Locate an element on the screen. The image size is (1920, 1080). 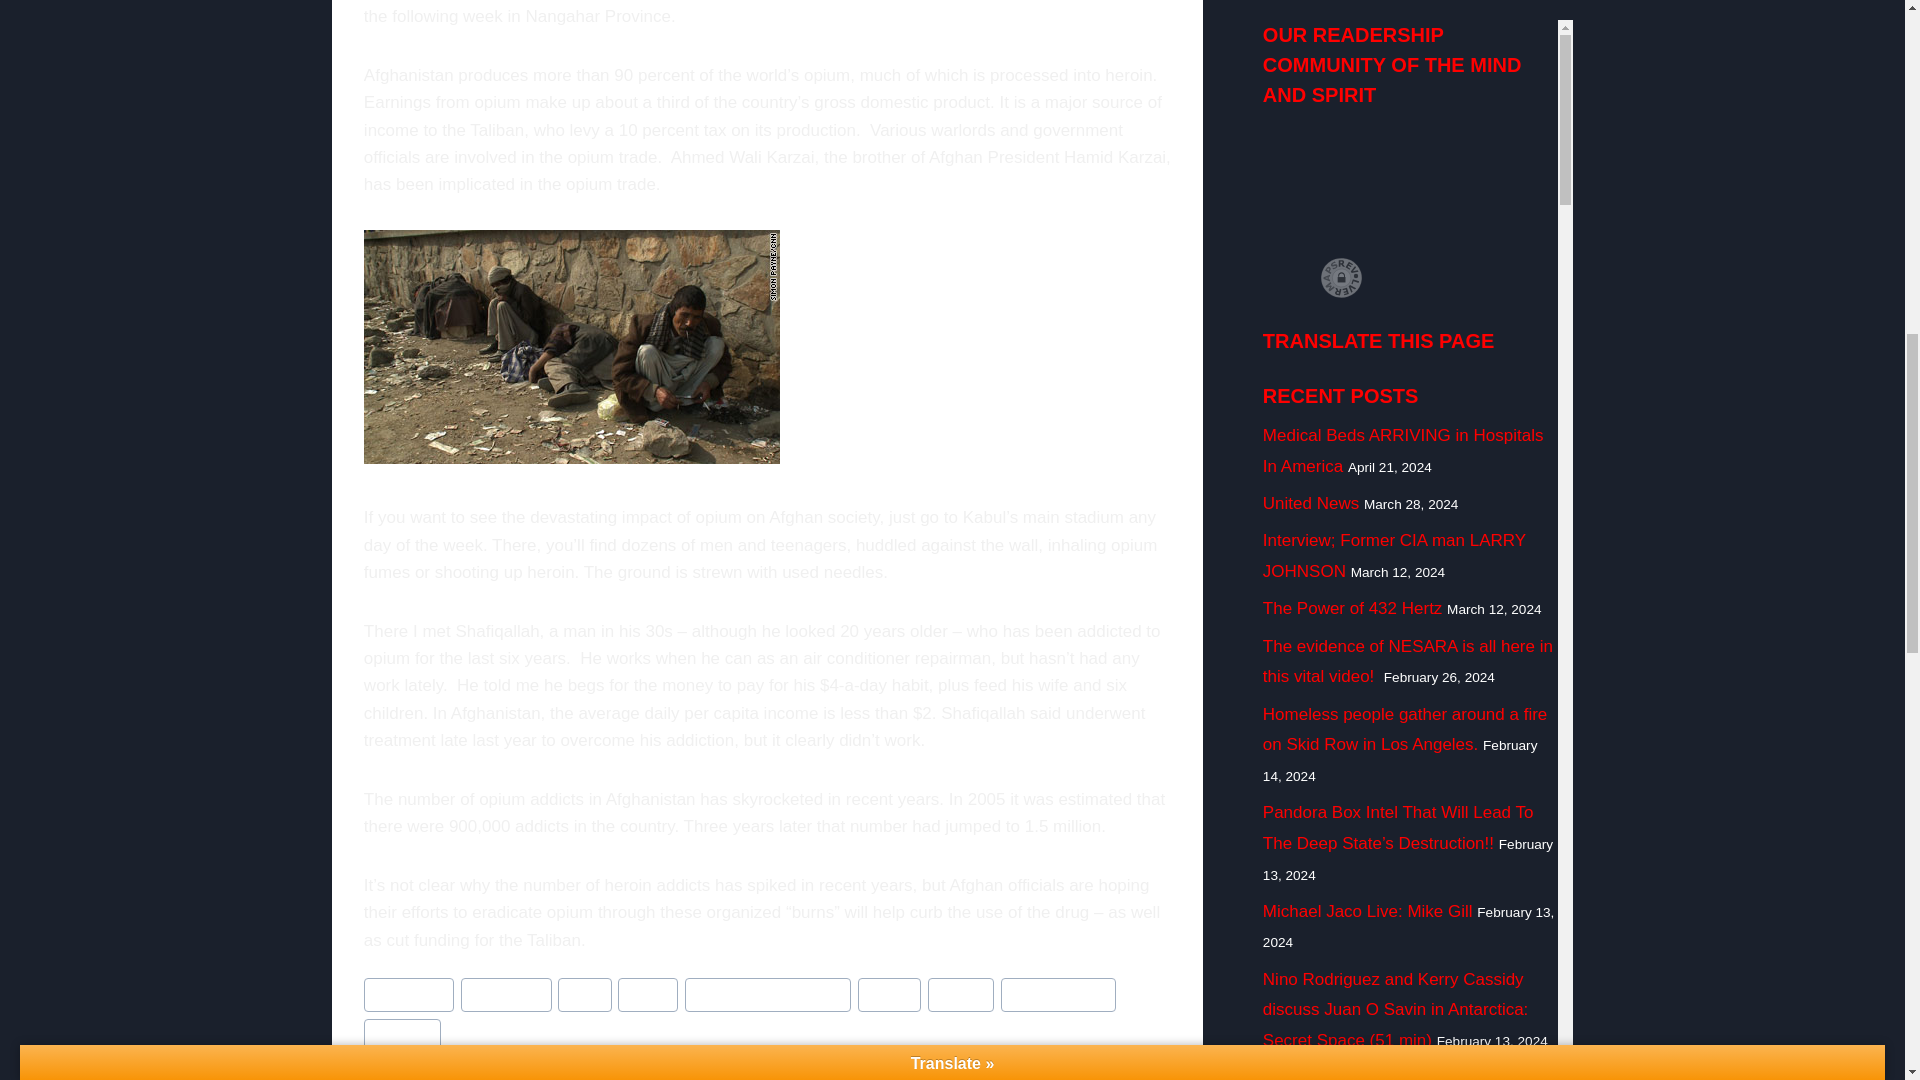
warlords is located at coordinates (402, 1036).